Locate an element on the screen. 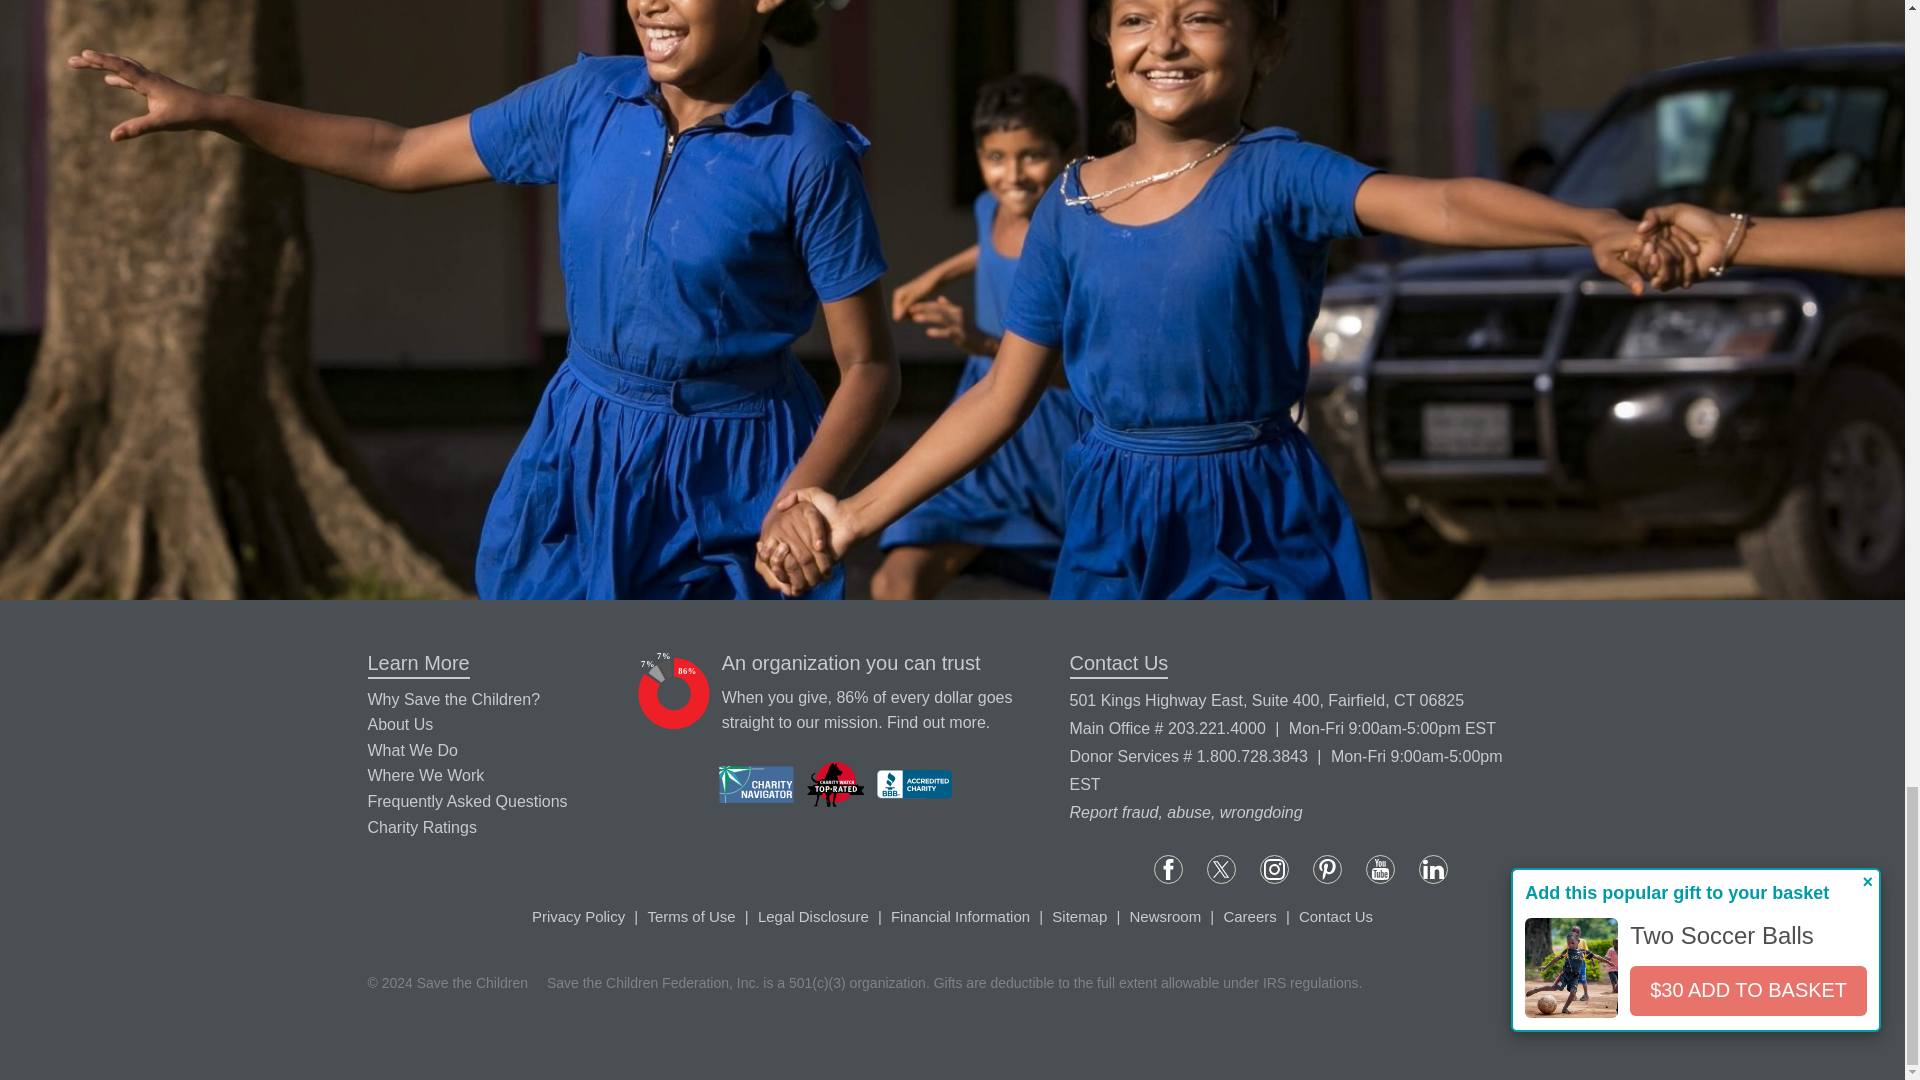 This screenshot has height=1080, width=1920. YouTube is located at coordinates (1380, 870).